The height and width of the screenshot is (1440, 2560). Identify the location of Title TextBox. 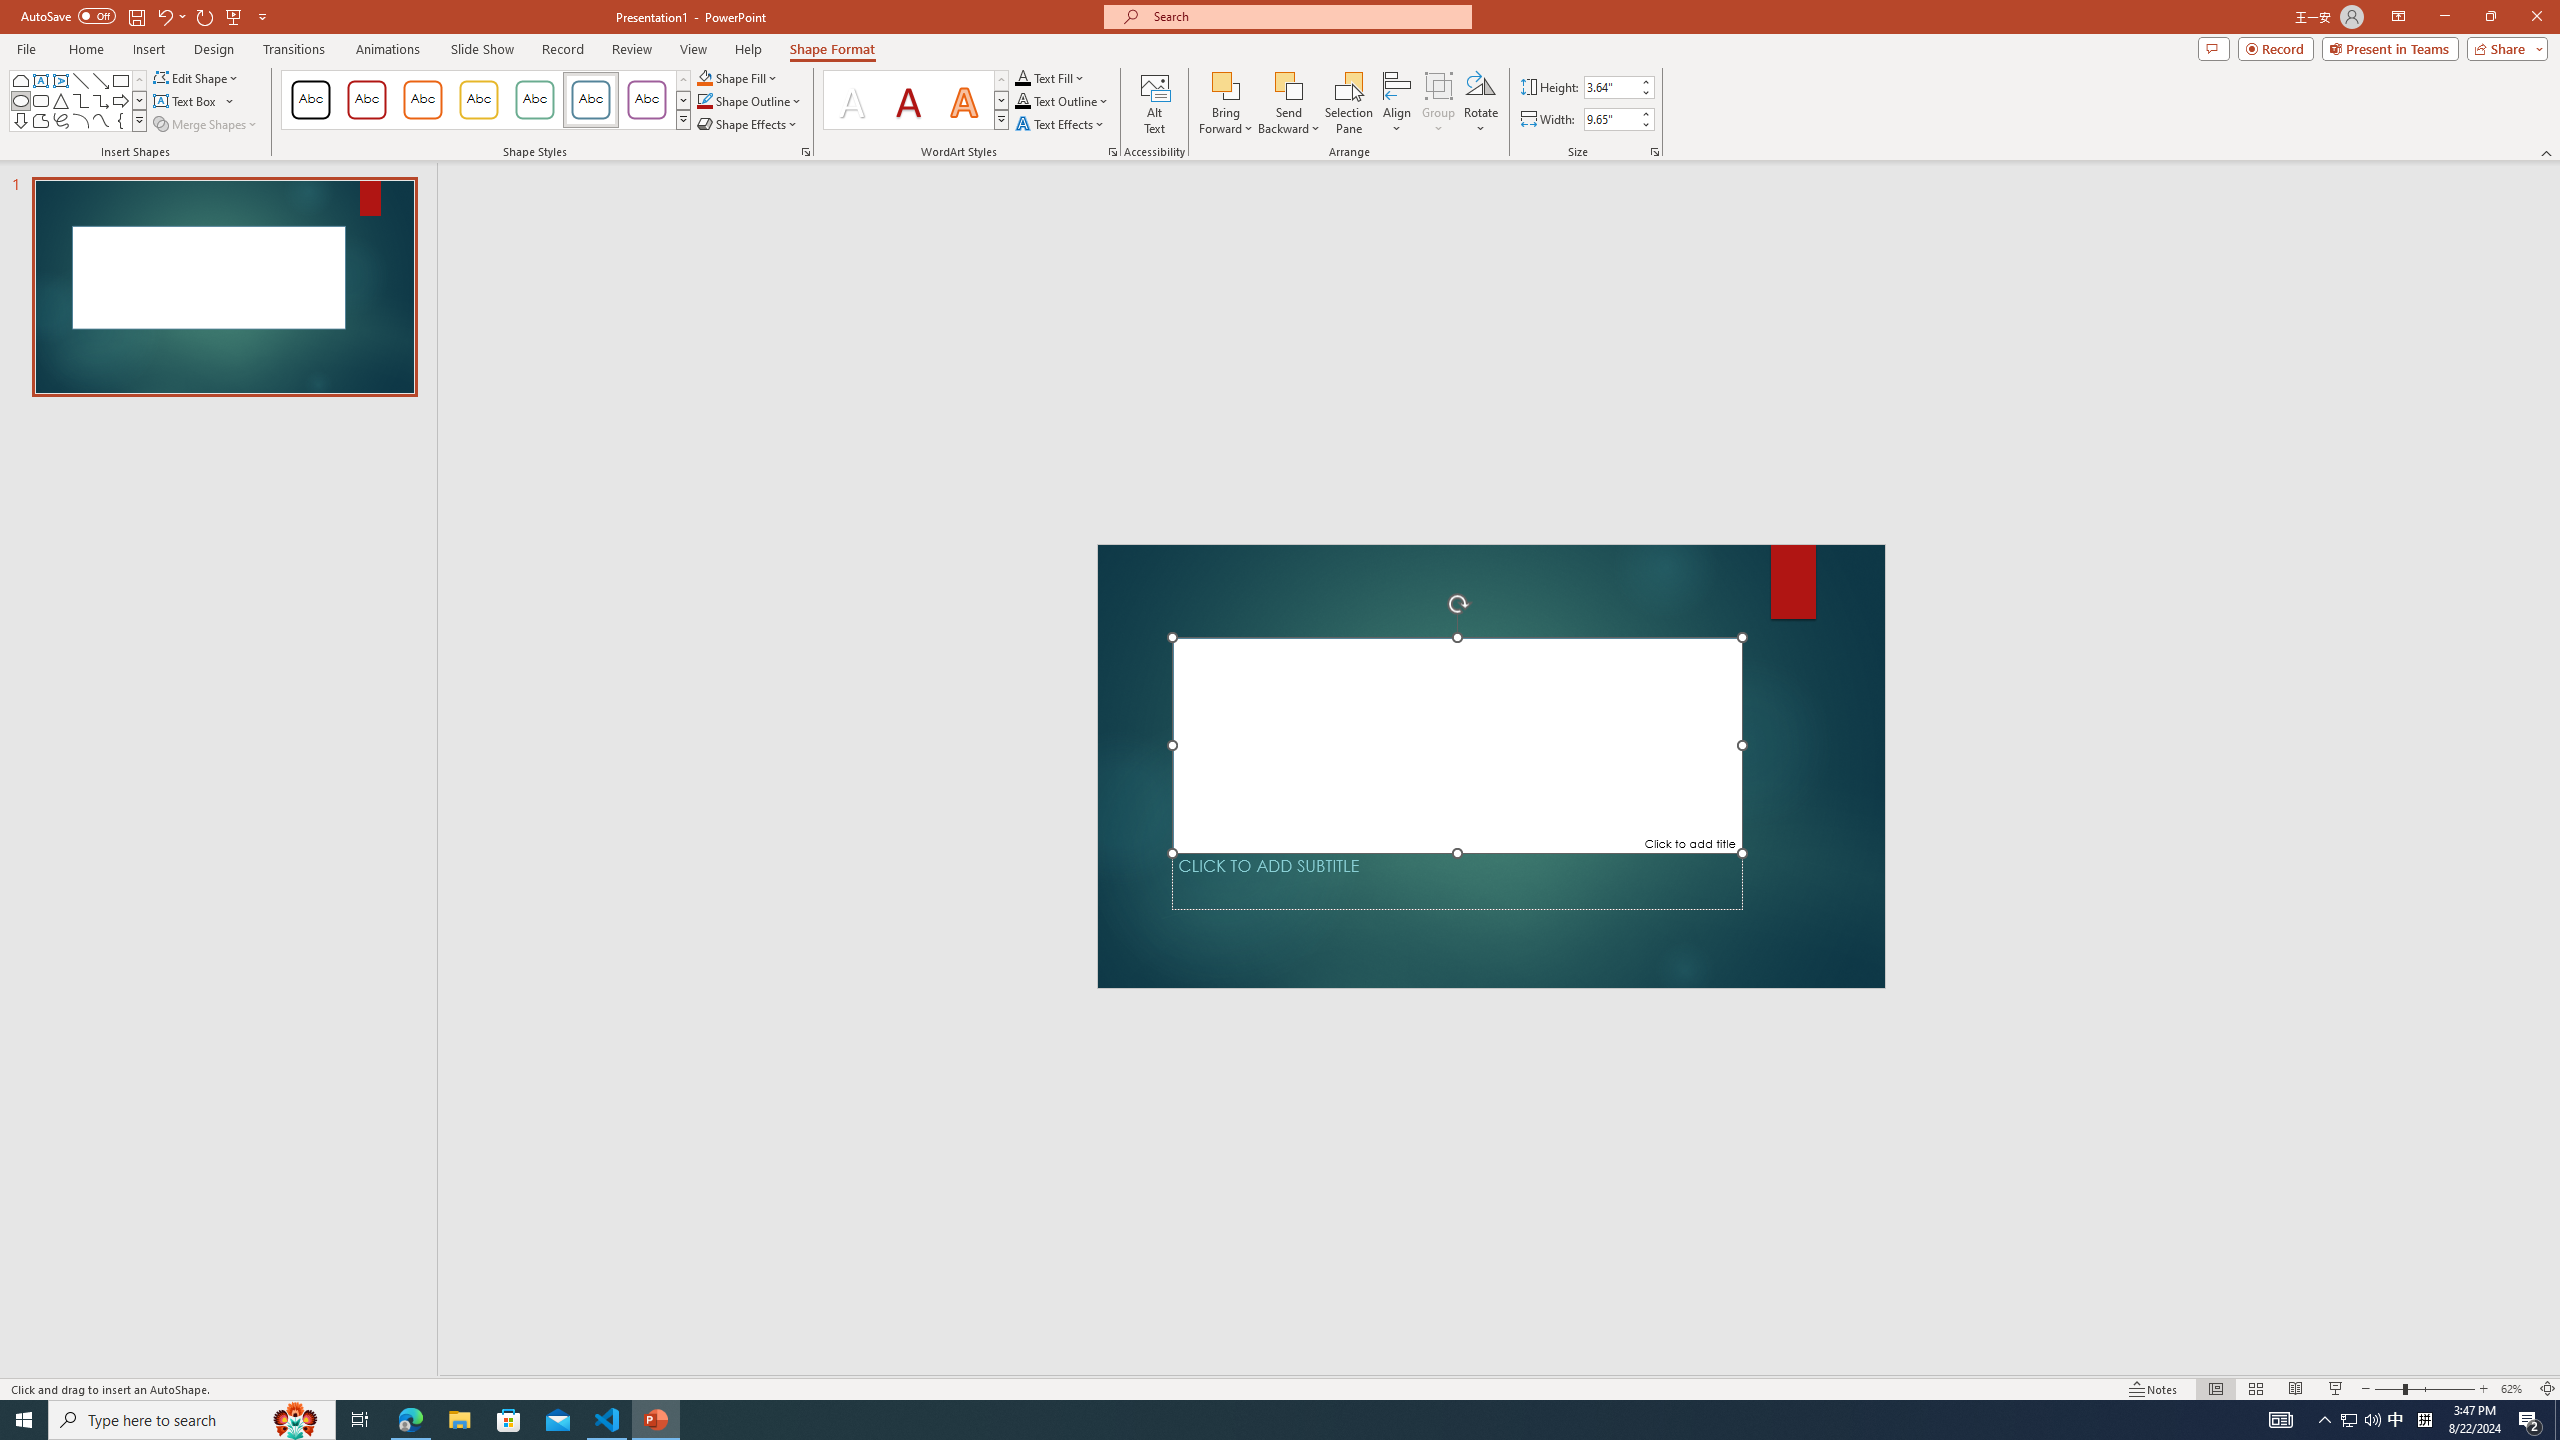
(1456, 744).